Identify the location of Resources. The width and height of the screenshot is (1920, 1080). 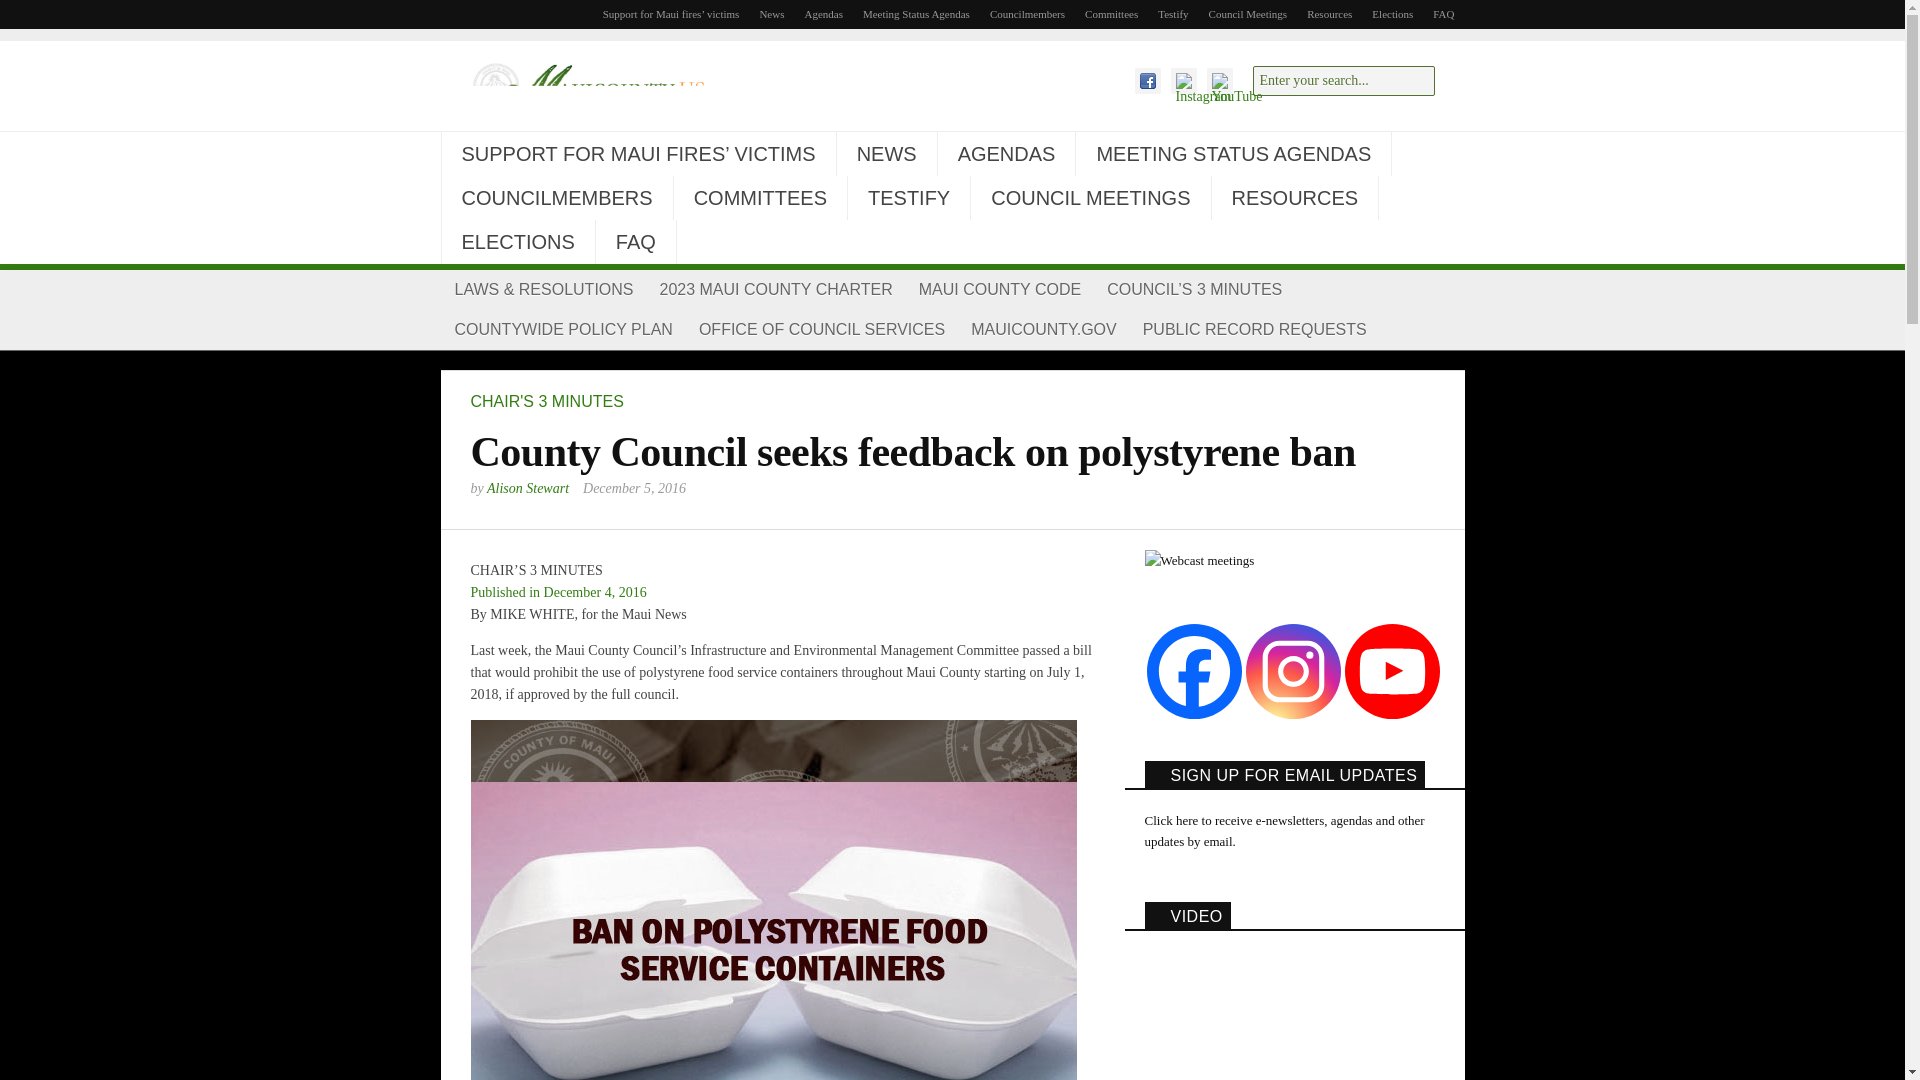
(1329, 14).